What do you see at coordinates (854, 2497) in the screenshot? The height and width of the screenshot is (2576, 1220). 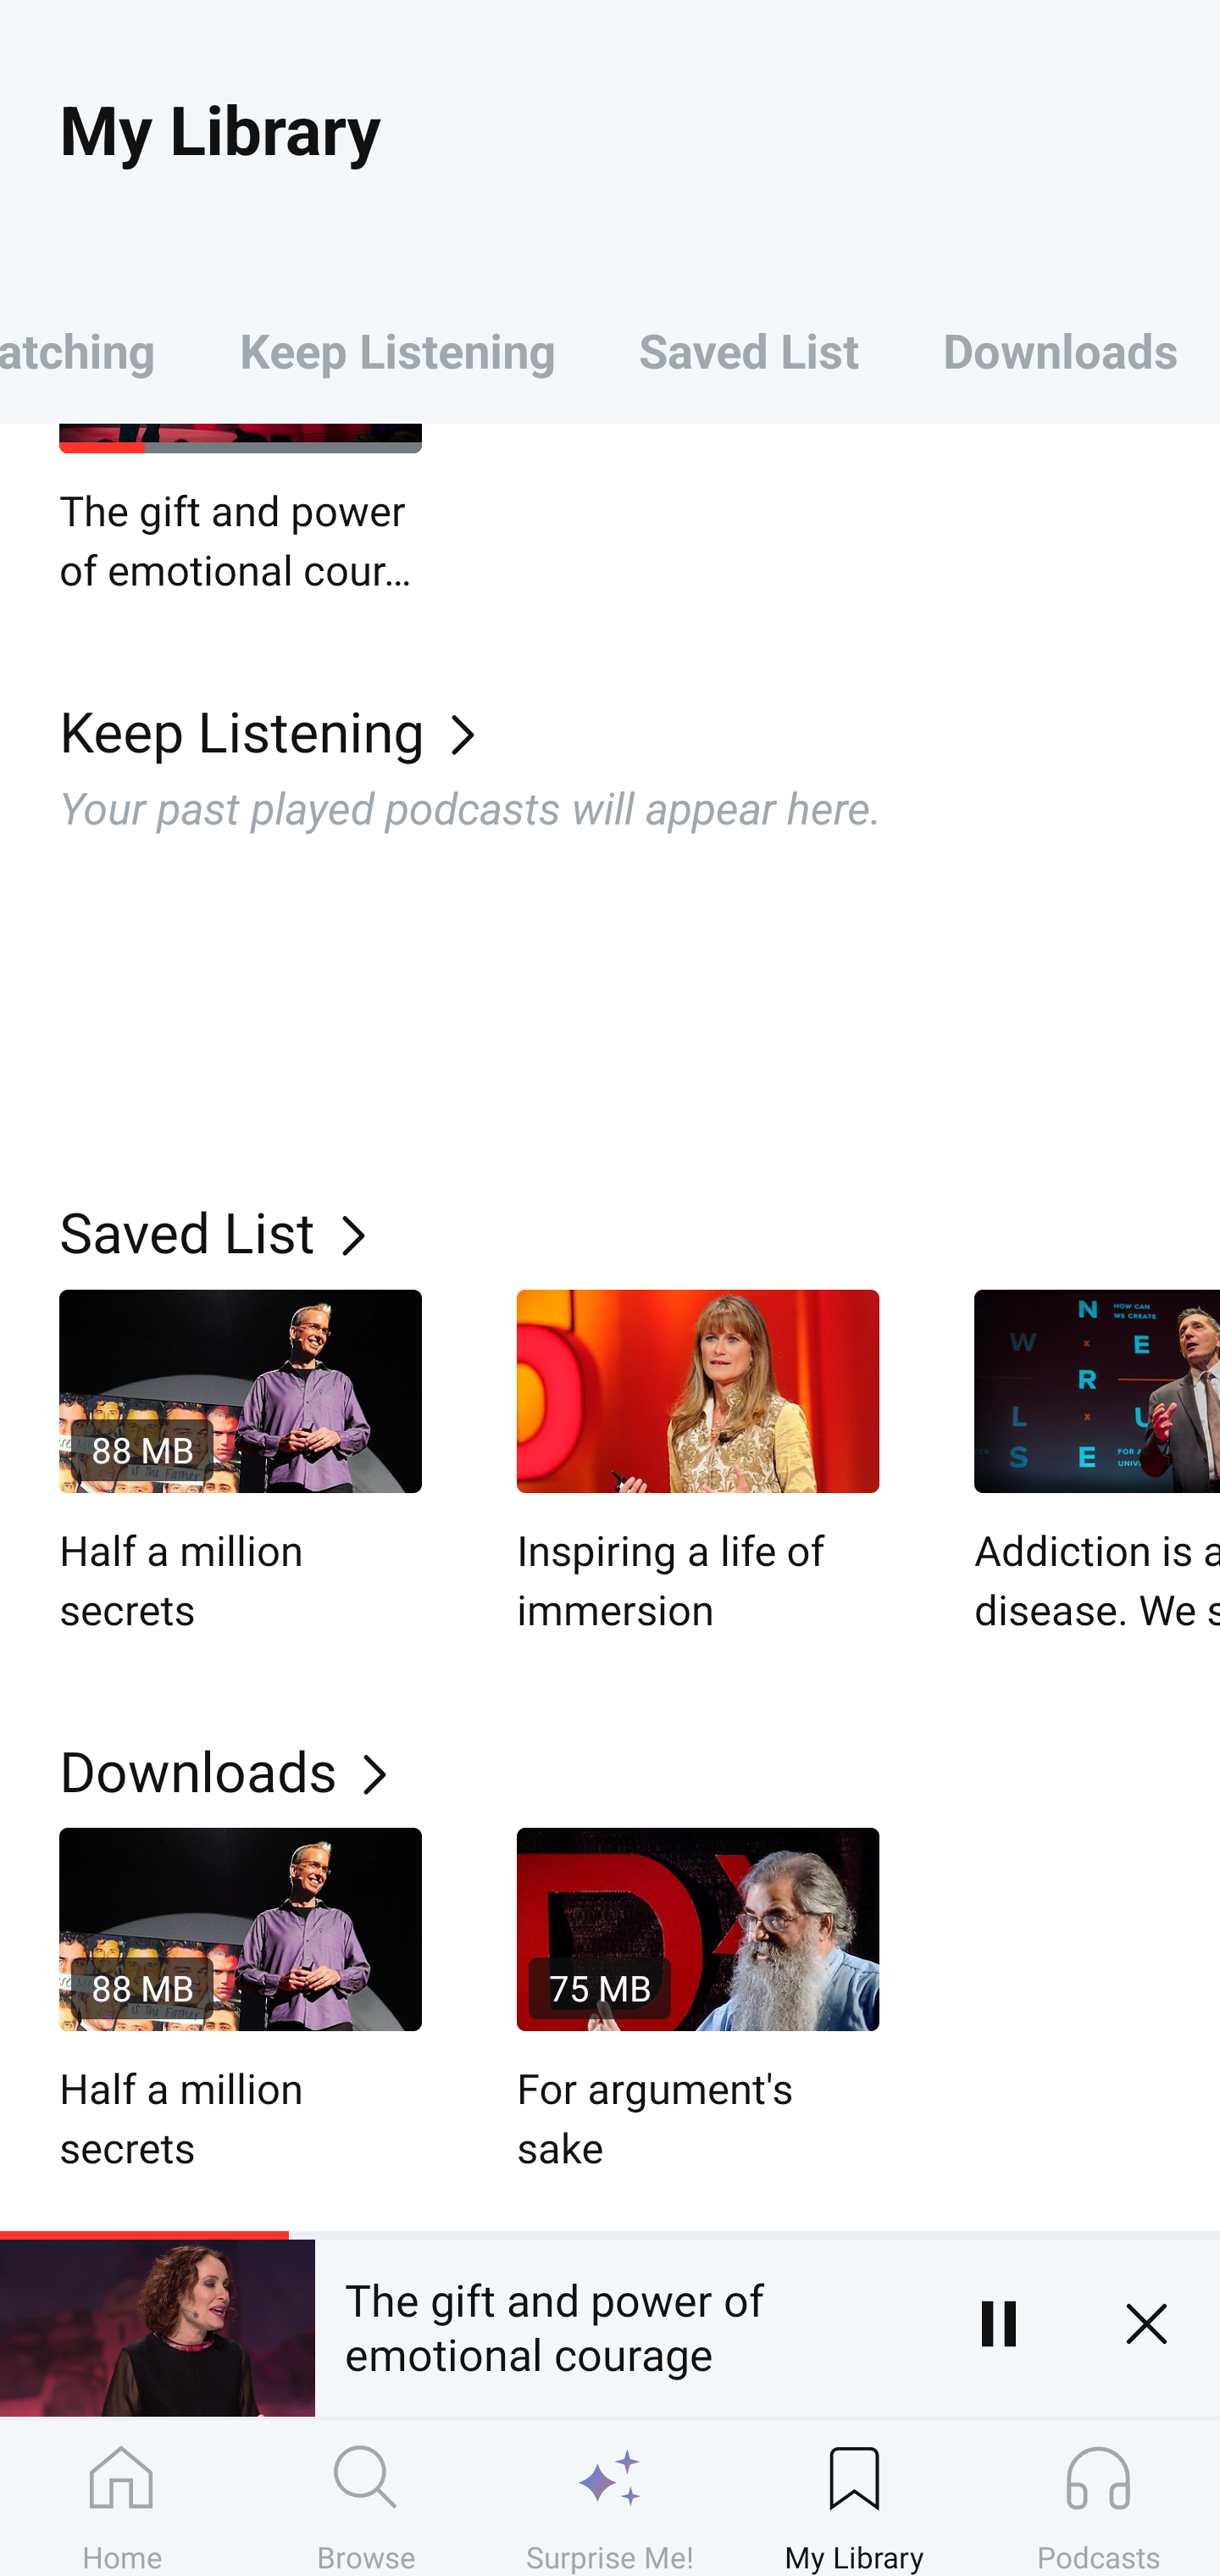 I see `My Library` at bounding box center [854, 2497].